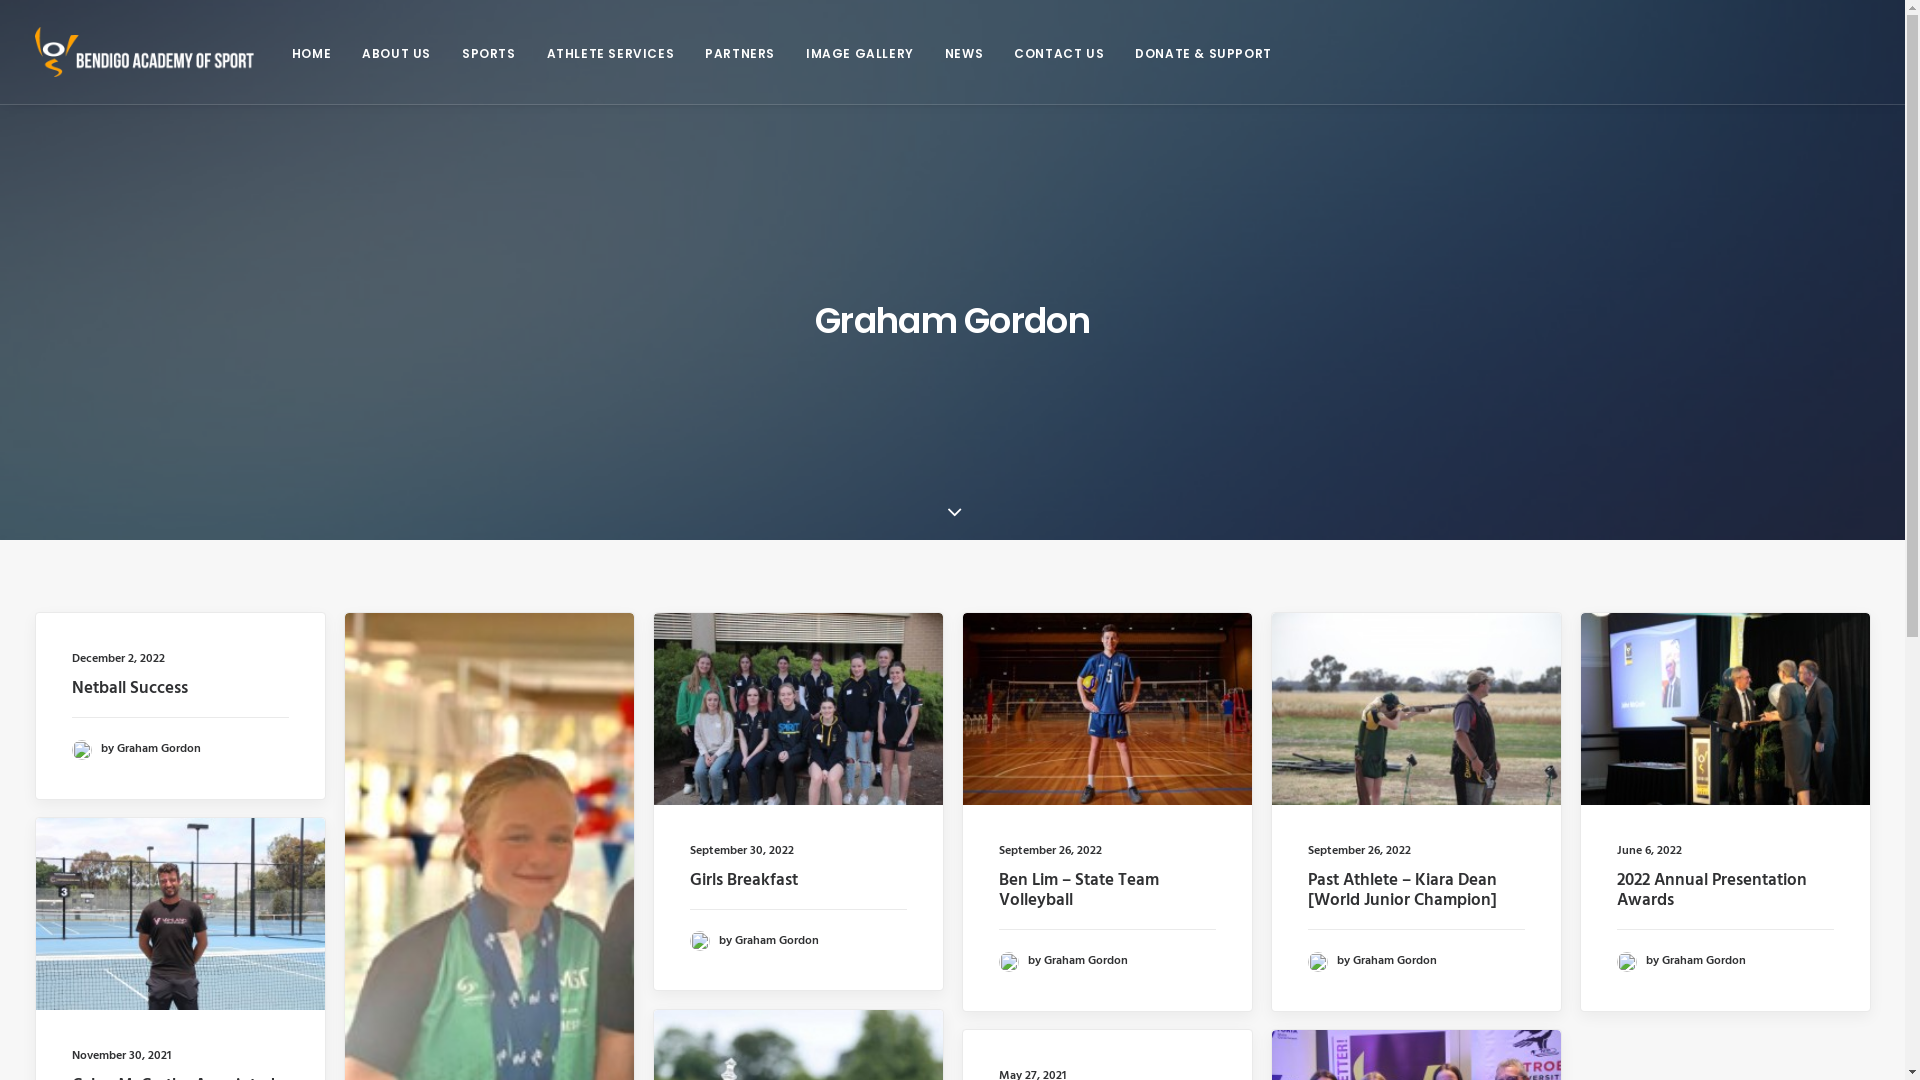 This screenshot has height=1080, width=1920. What do you see at coordinates (611, 52) in the screenshot?
I see `ATHLETE SERVICES` at bounding box center [611, 52].